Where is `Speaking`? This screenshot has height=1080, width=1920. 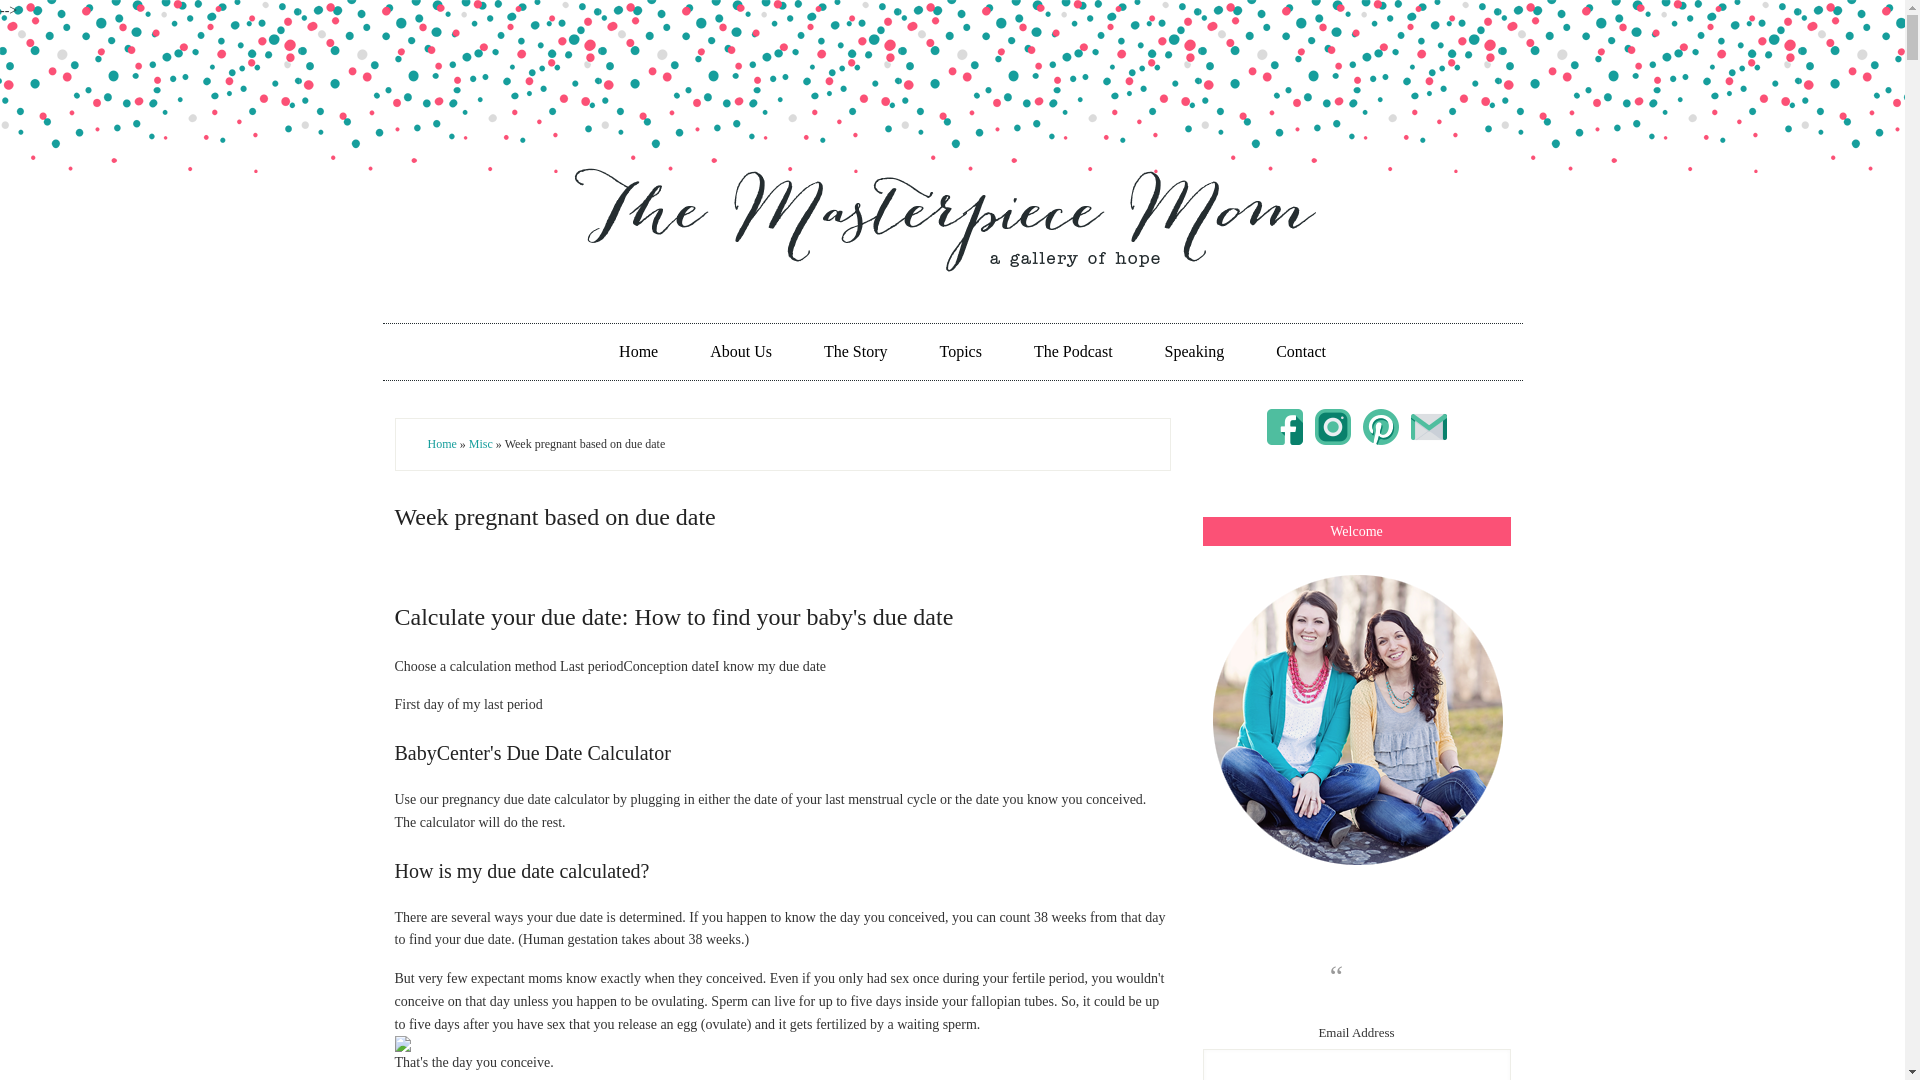
Speaking is located at coordinates (1194, 352).